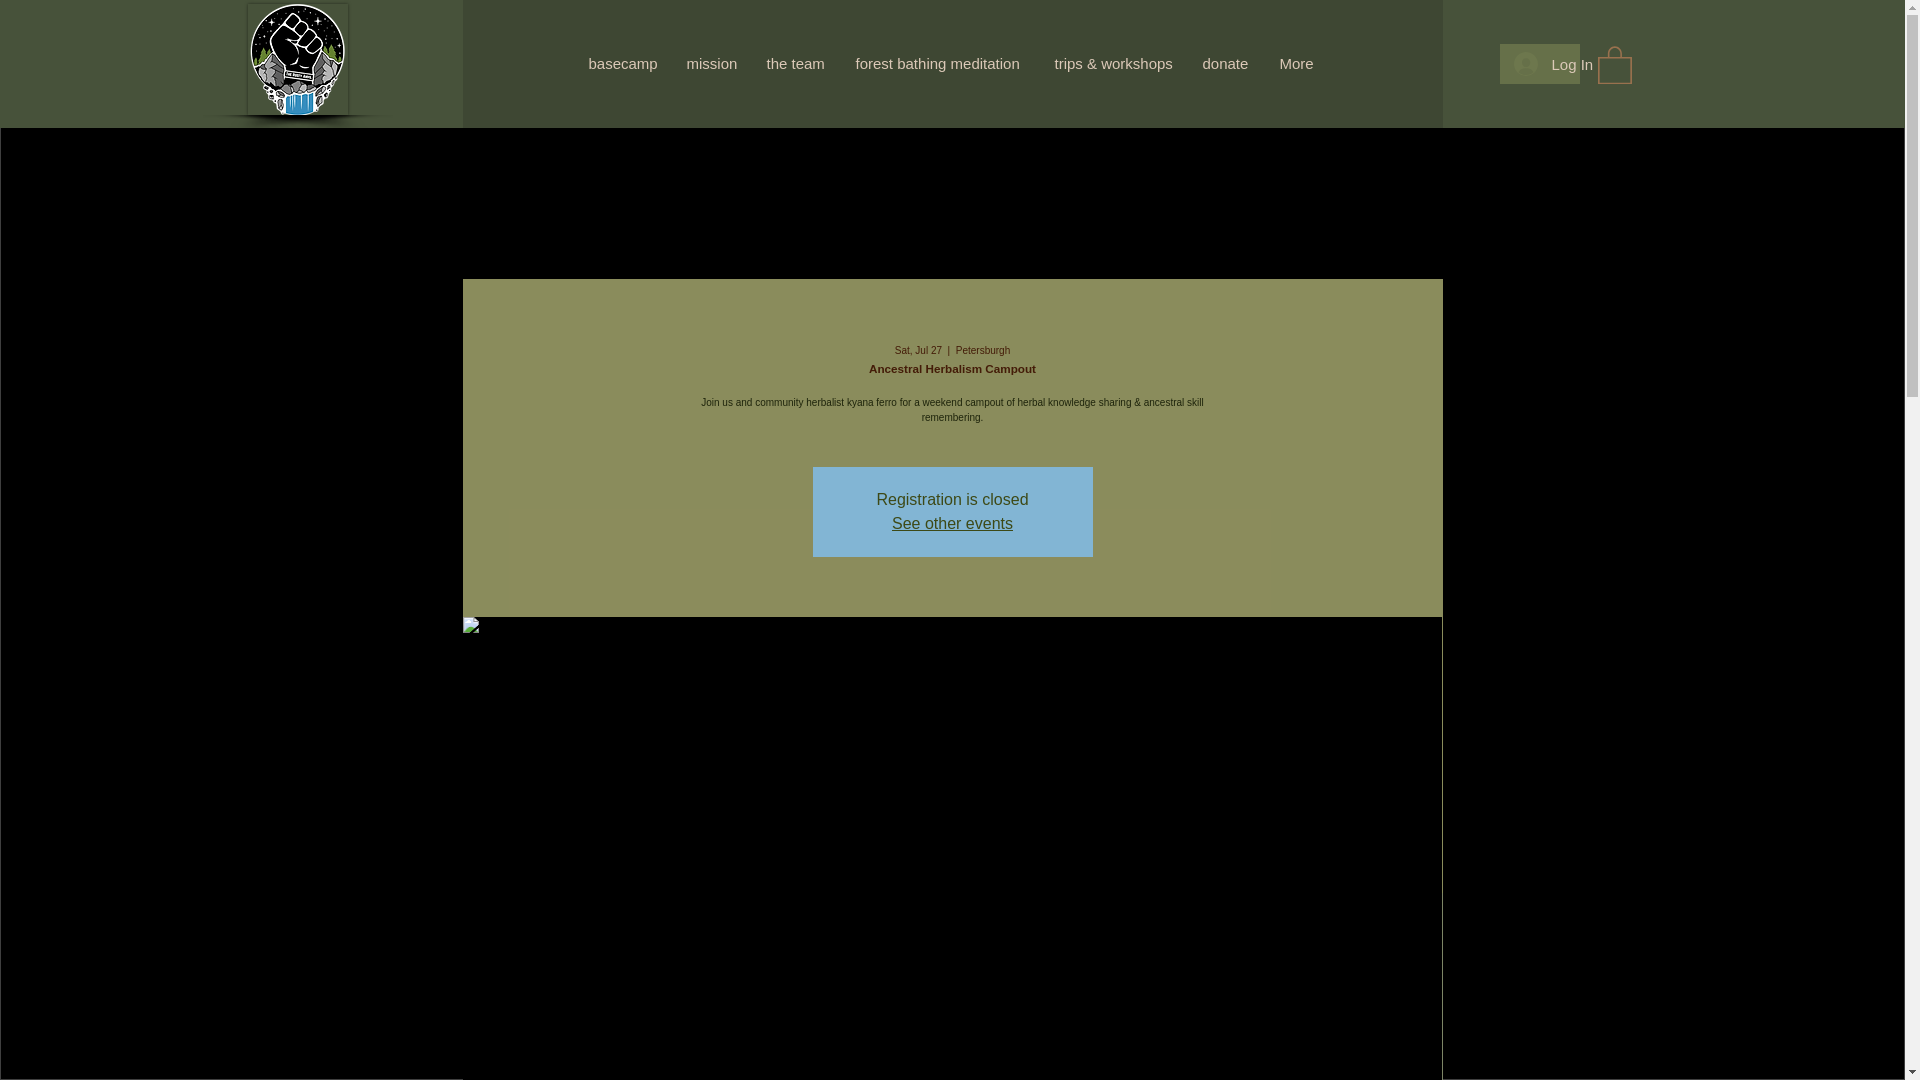  I want to click on donate, so click(1226, 64).